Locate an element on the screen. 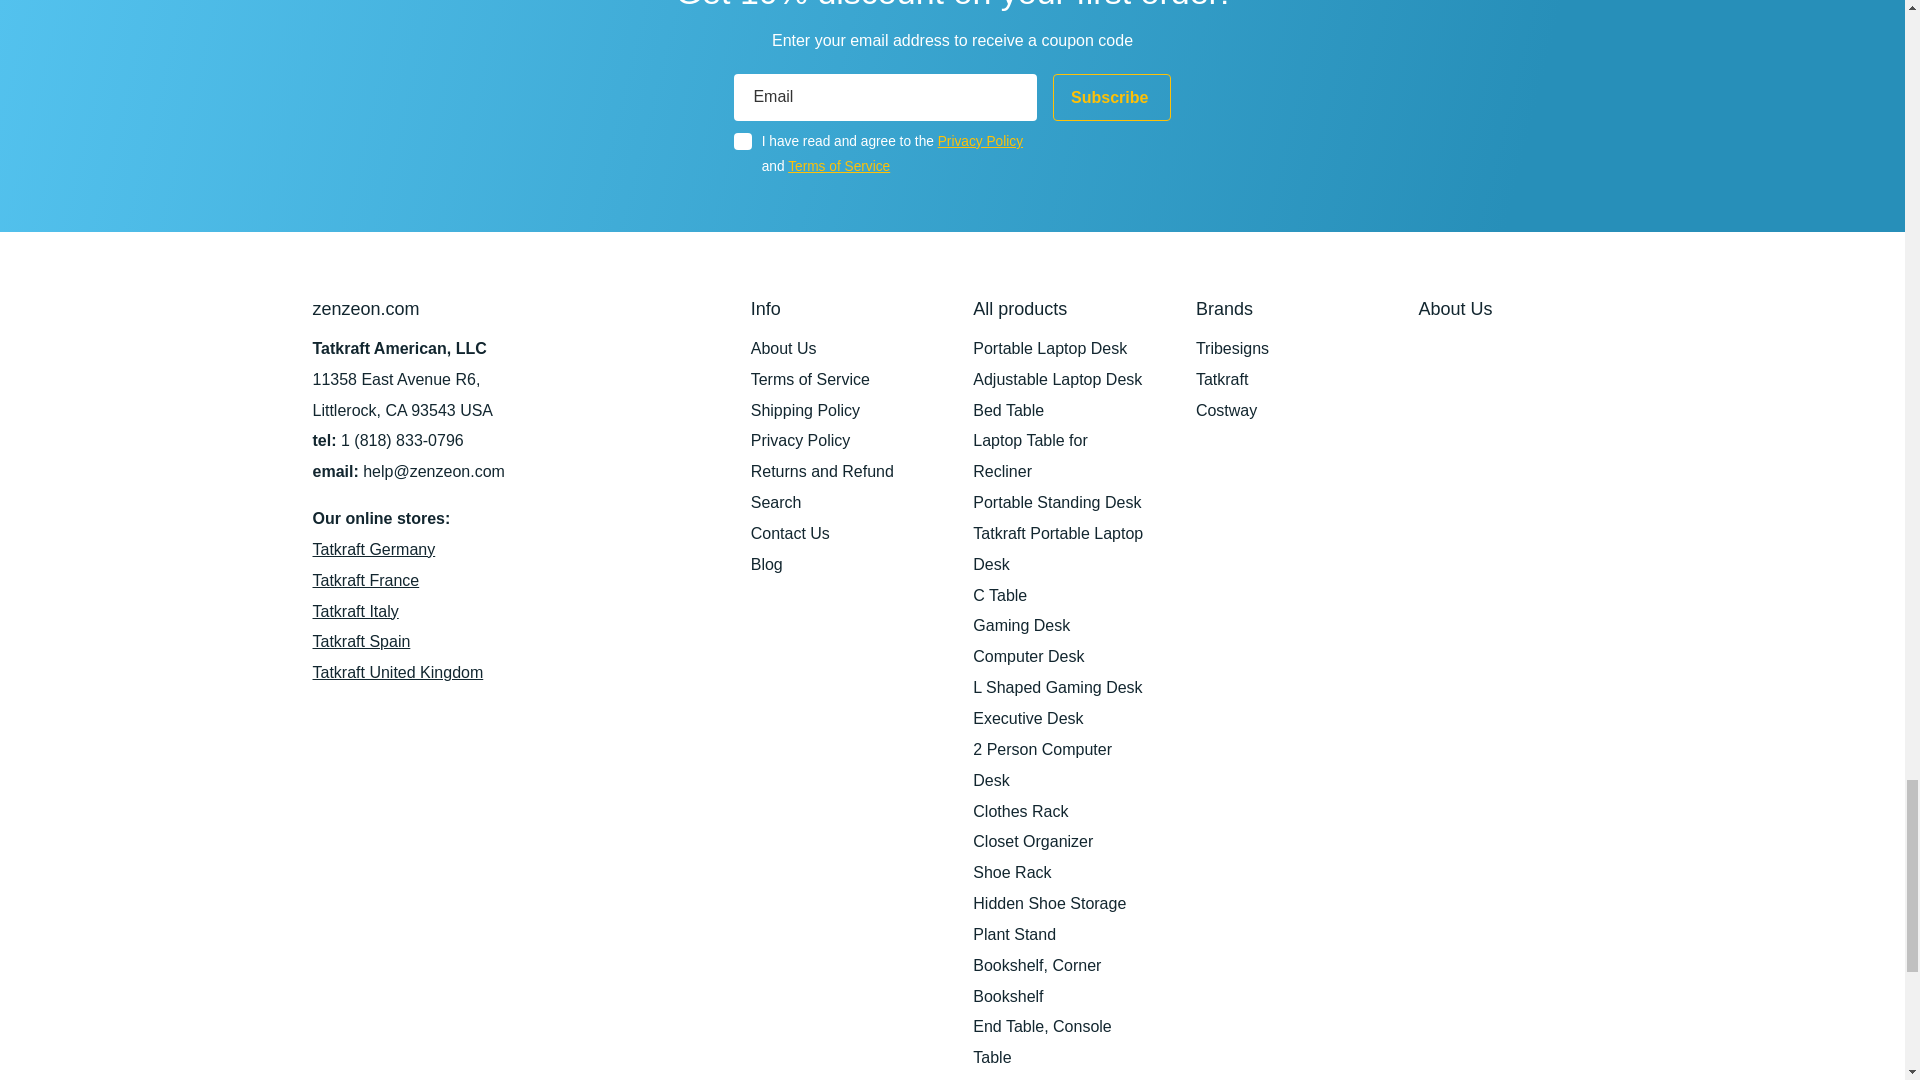  Adjustable Laptop Desk is located at coordinates (1058, 379).